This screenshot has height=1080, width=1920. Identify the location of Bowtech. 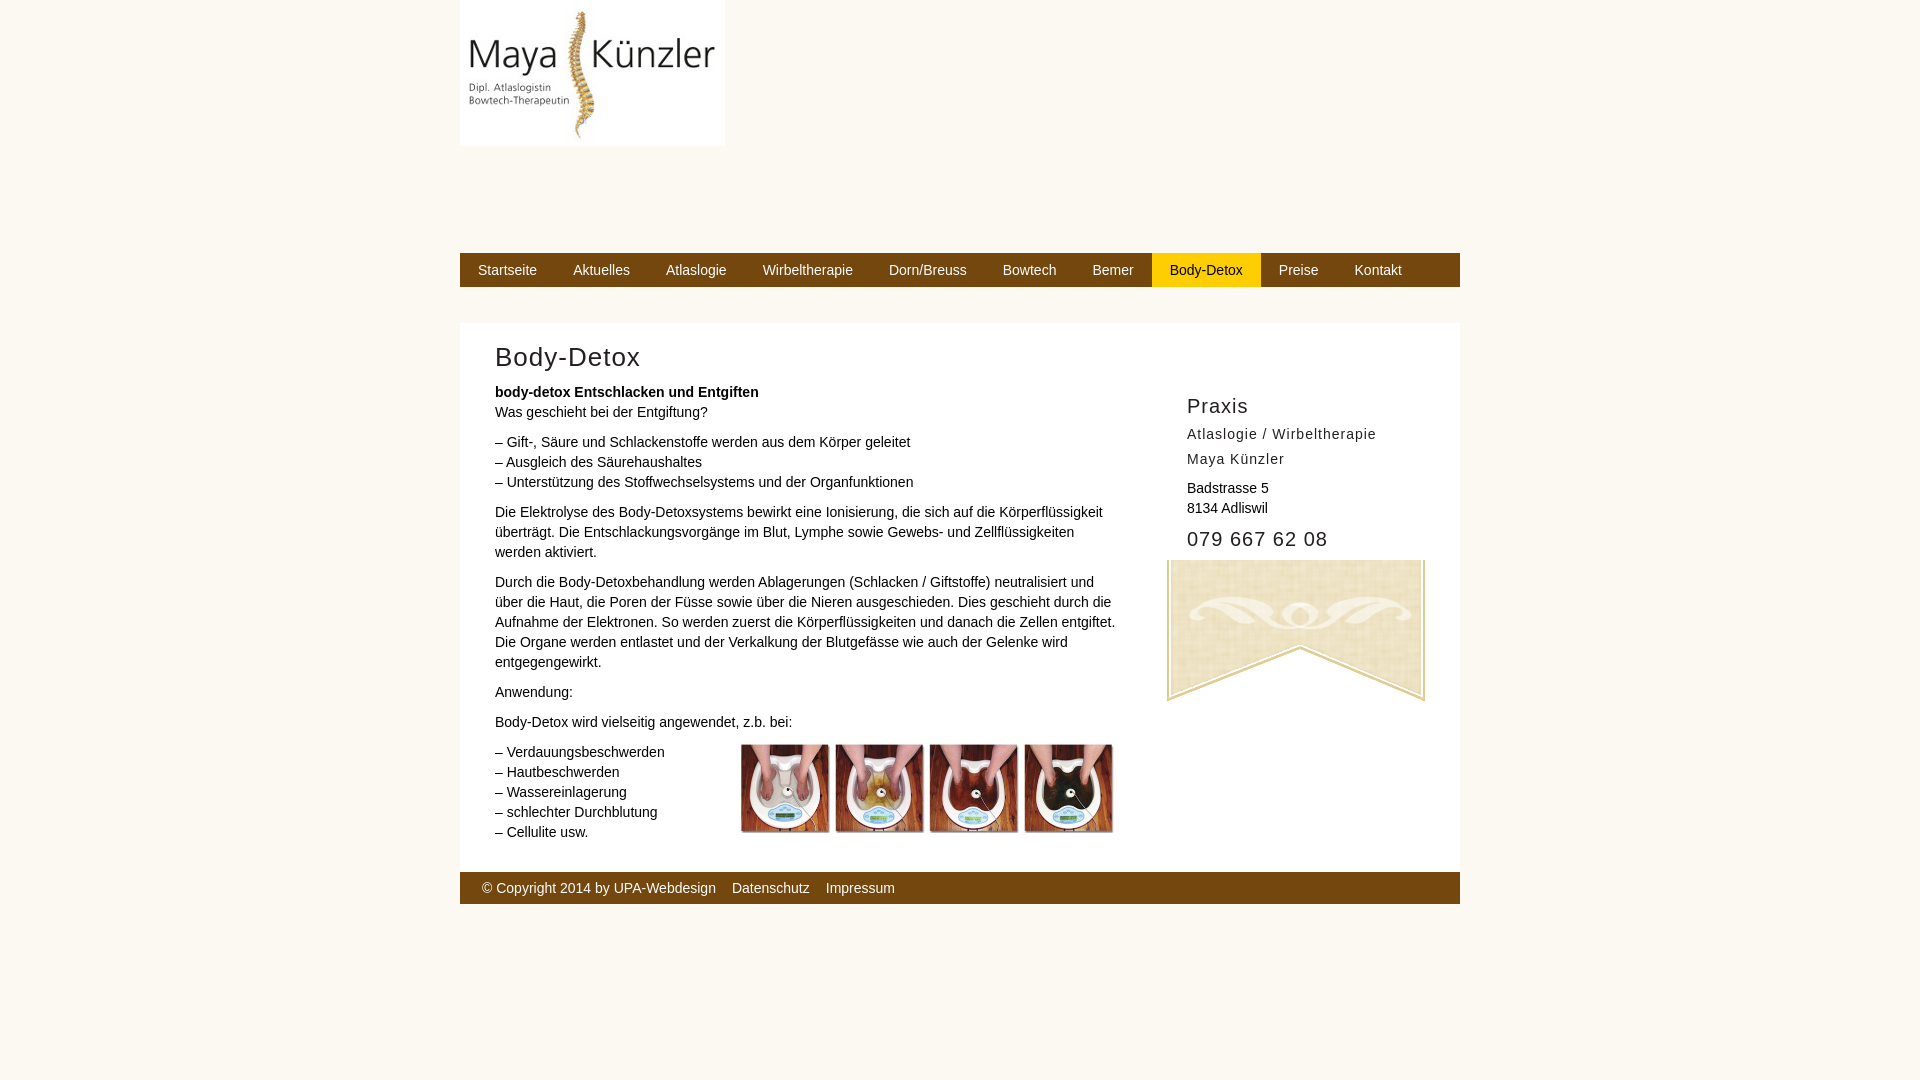
(1030, 270).